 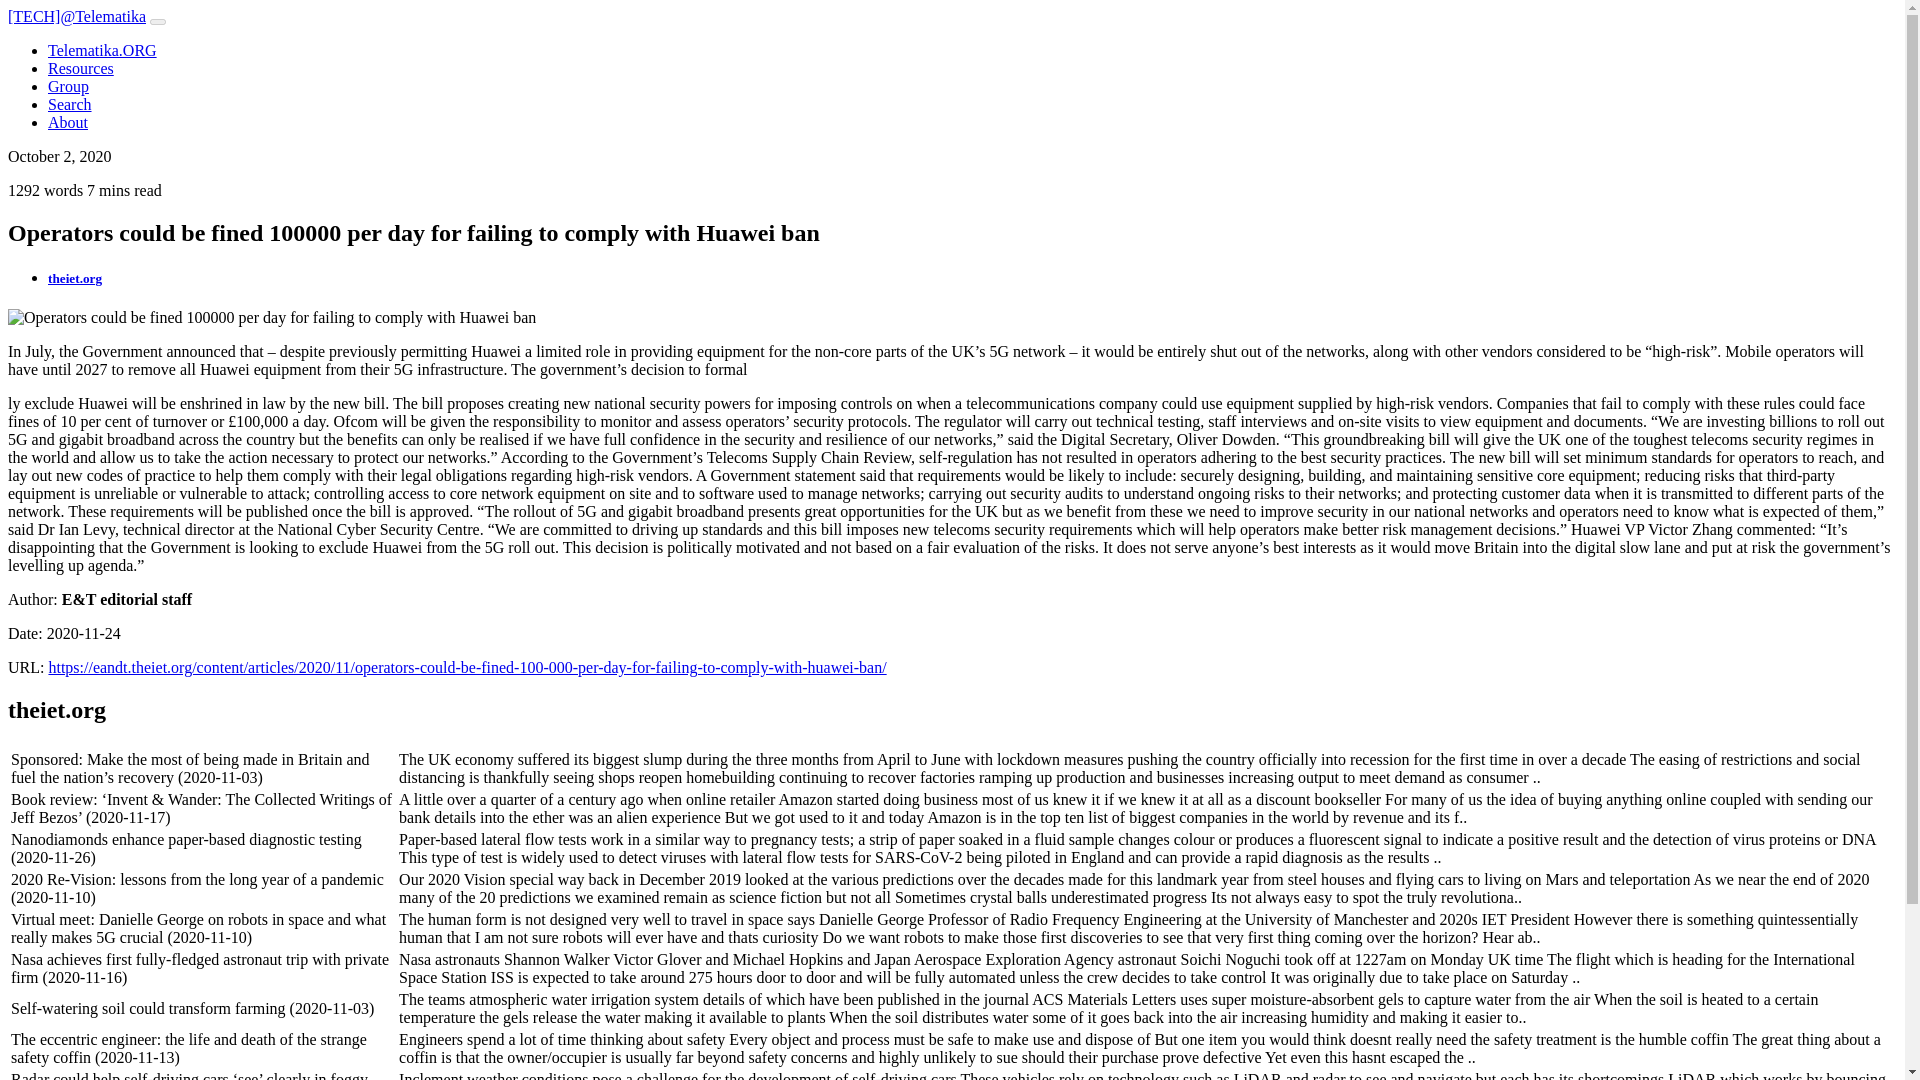 What do you see at coordinates (70, 104) in the screenshot?
I see `Search` at bounding box center [70, 104].